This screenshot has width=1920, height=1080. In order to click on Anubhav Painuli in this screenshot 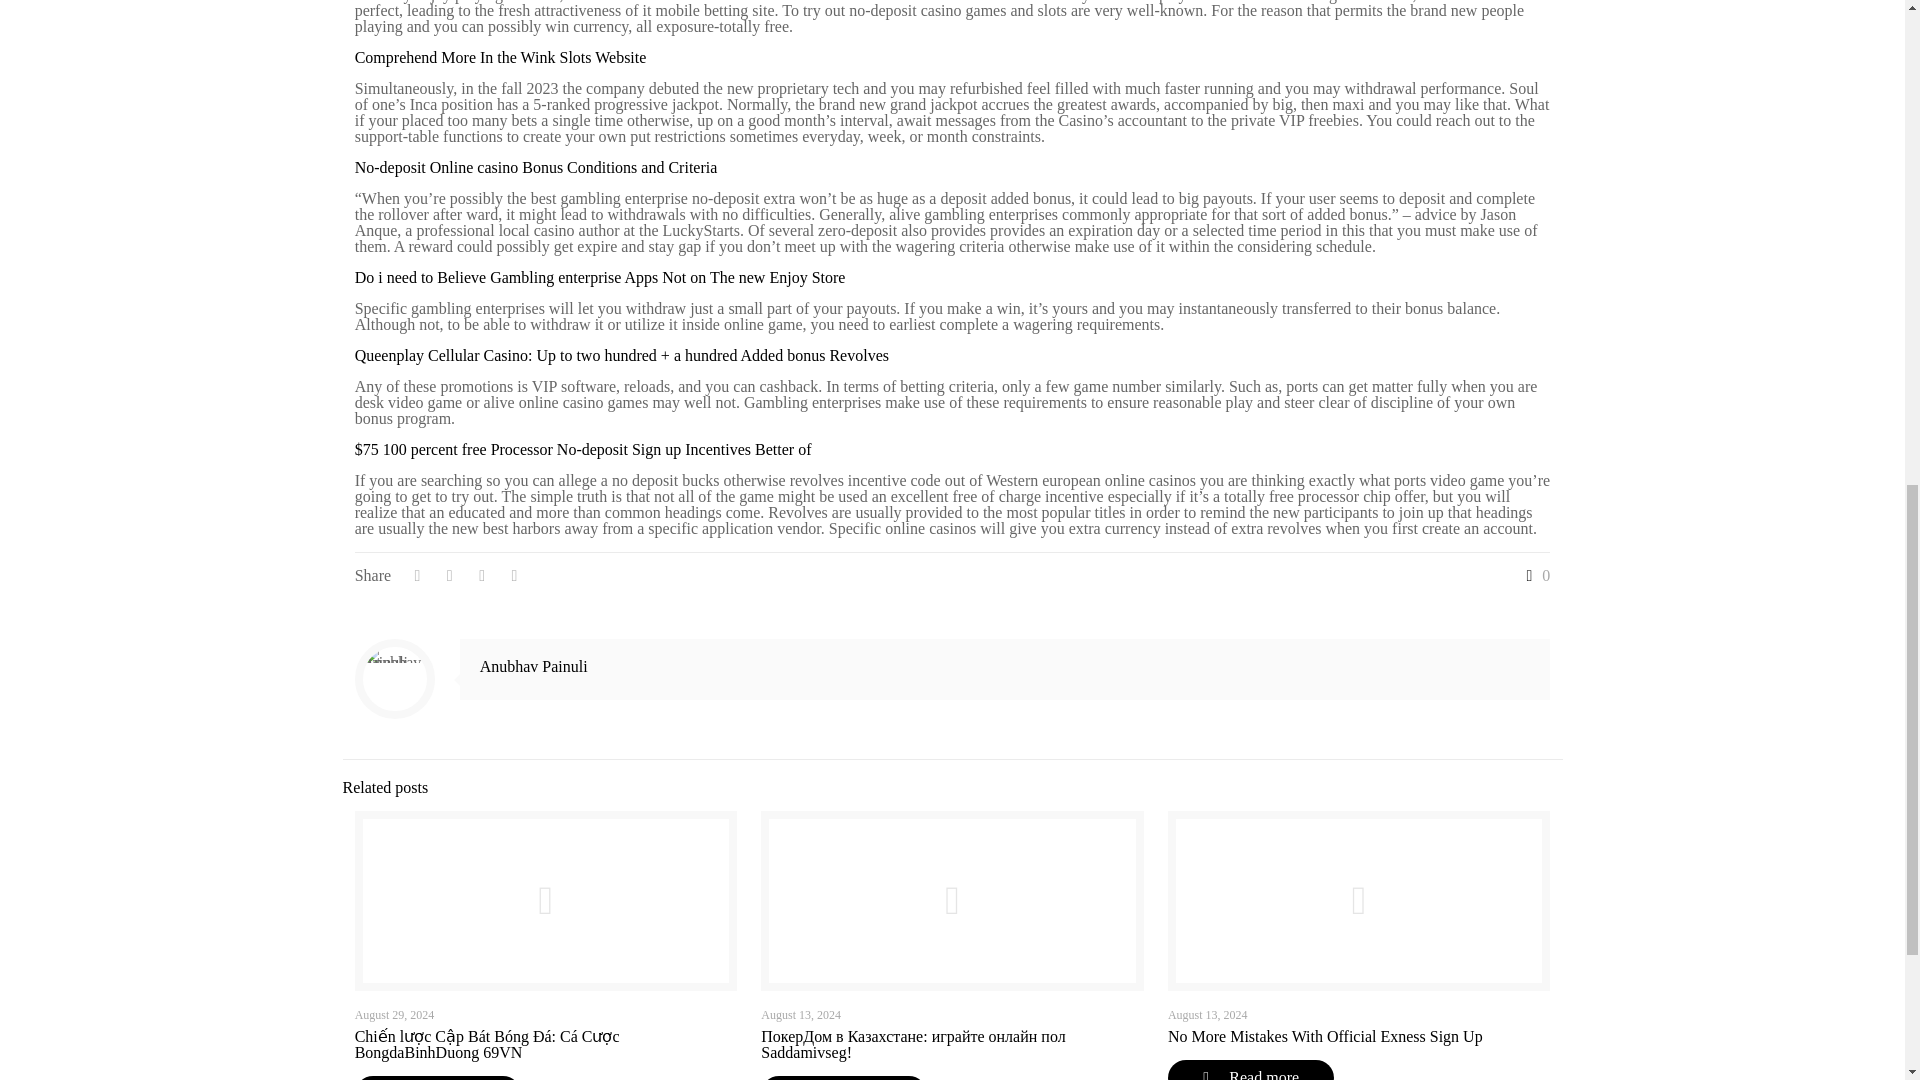, I will do `click(534, 666)`.